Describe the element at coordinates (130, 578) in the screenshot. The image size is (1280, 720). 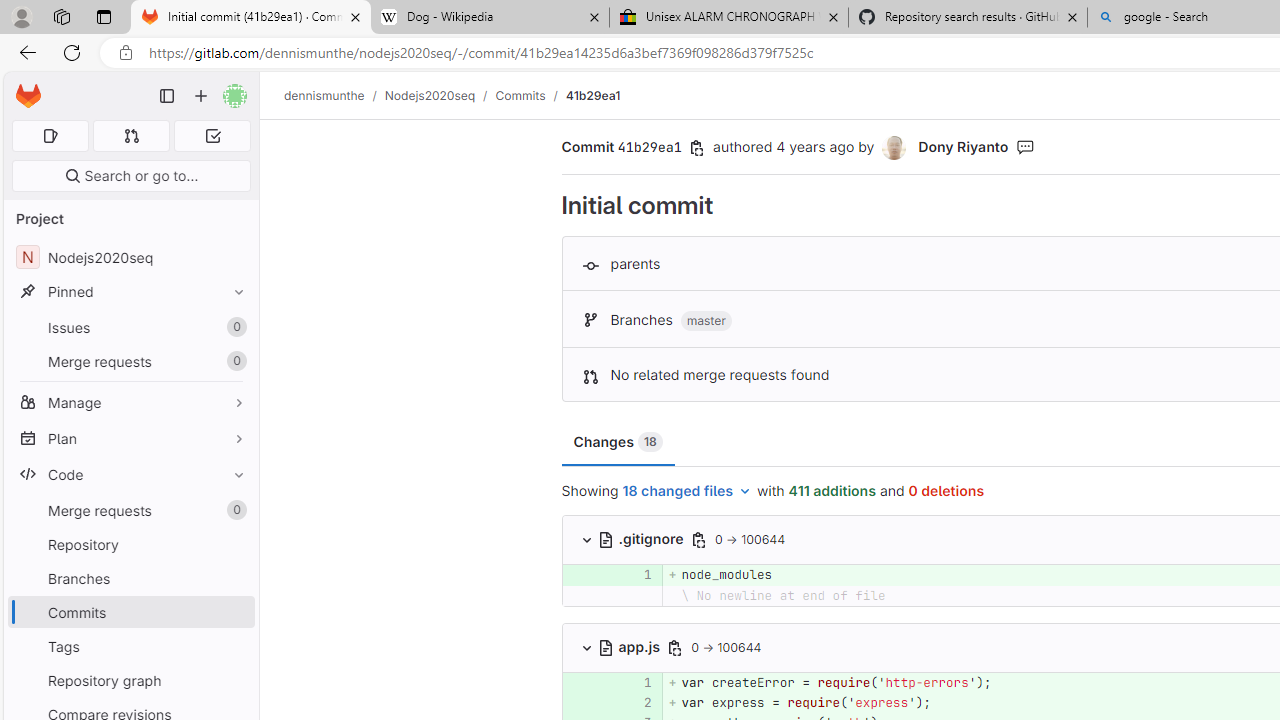
I see `Branches` at that location.